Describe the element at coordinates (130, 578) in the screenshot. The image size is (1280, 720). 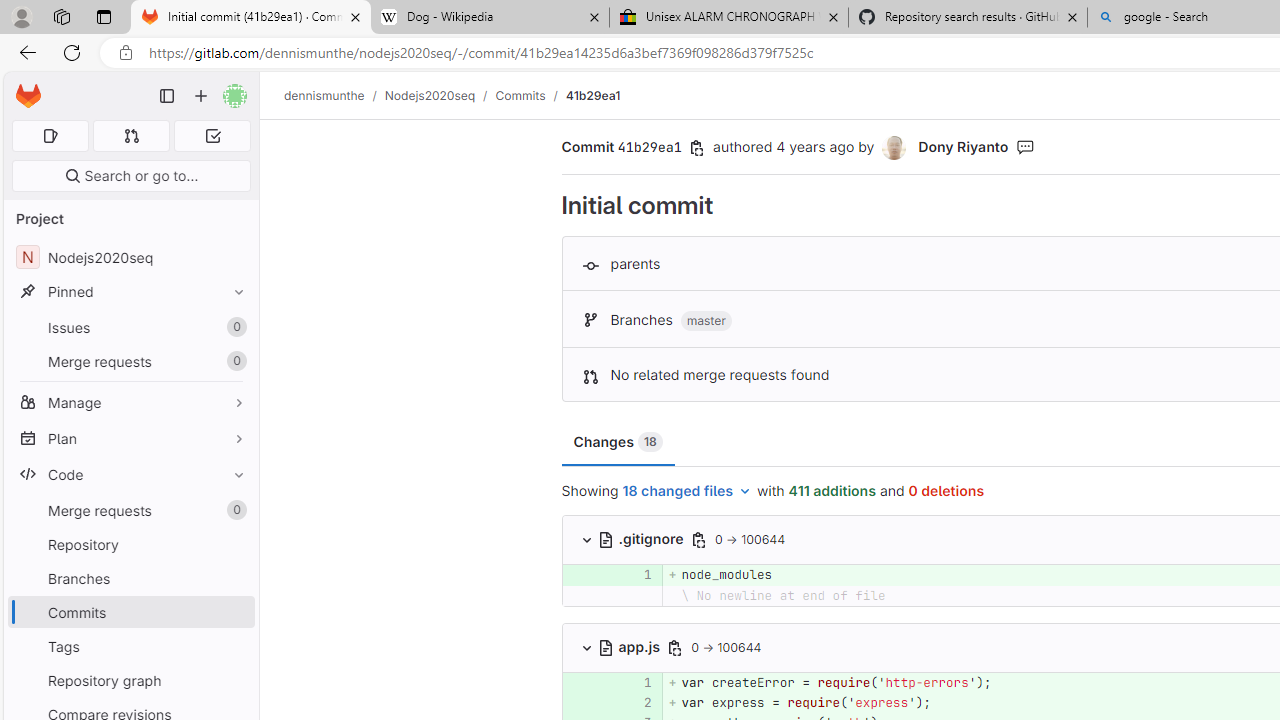
I see `Branches` at that location.